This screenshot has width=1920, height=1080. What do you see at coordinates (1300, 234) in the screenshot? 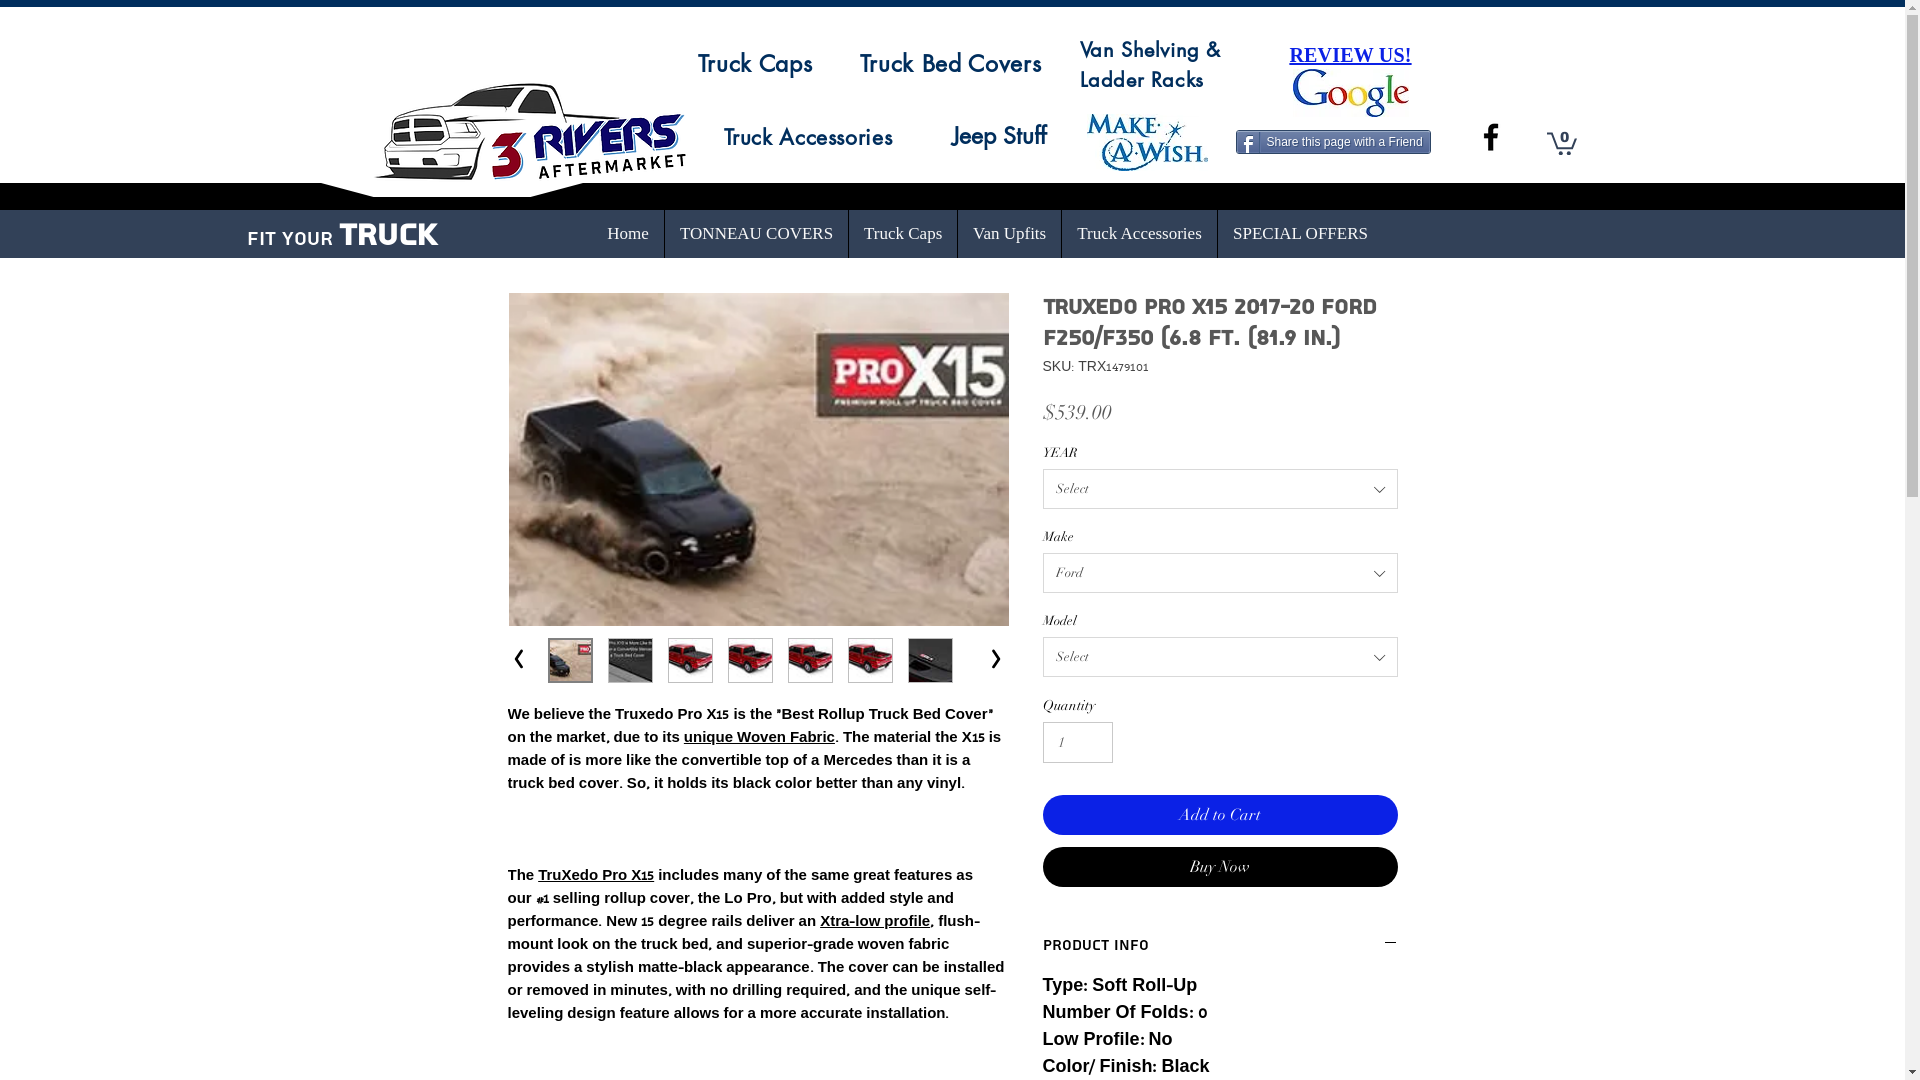
I see `SPECIAL OFFERS` at bounding box center [1300, 234].